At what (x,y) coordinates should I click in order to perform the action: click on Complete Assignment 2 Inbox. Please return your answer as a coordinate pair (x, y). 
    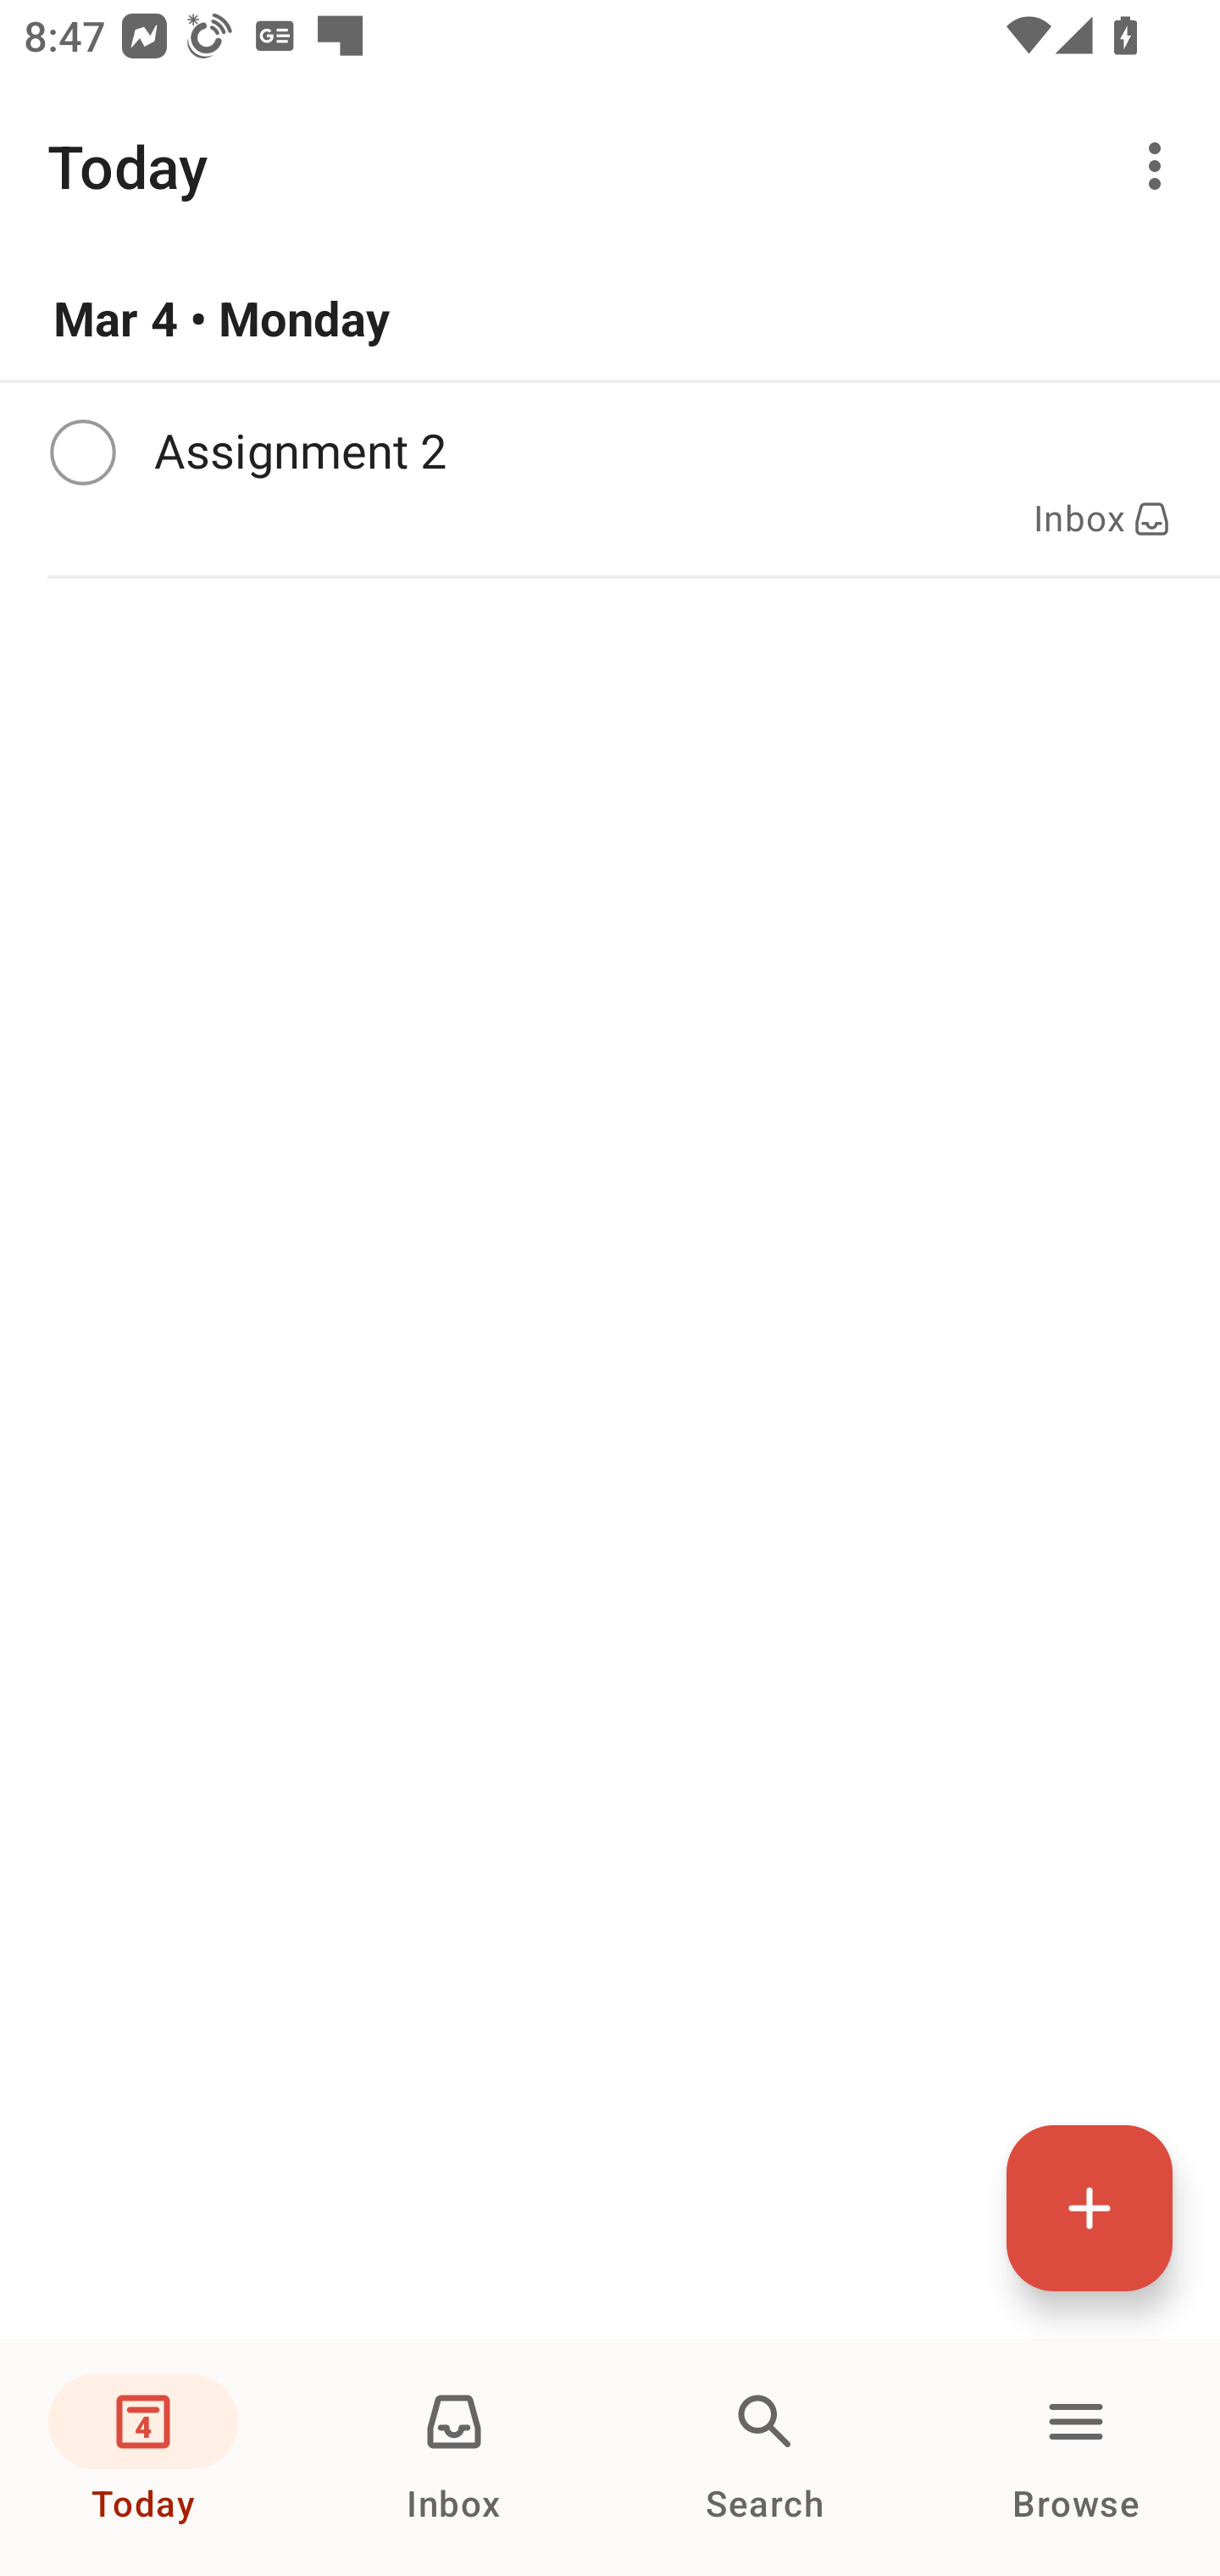
    Looking at the image, I should click on (610, 478).